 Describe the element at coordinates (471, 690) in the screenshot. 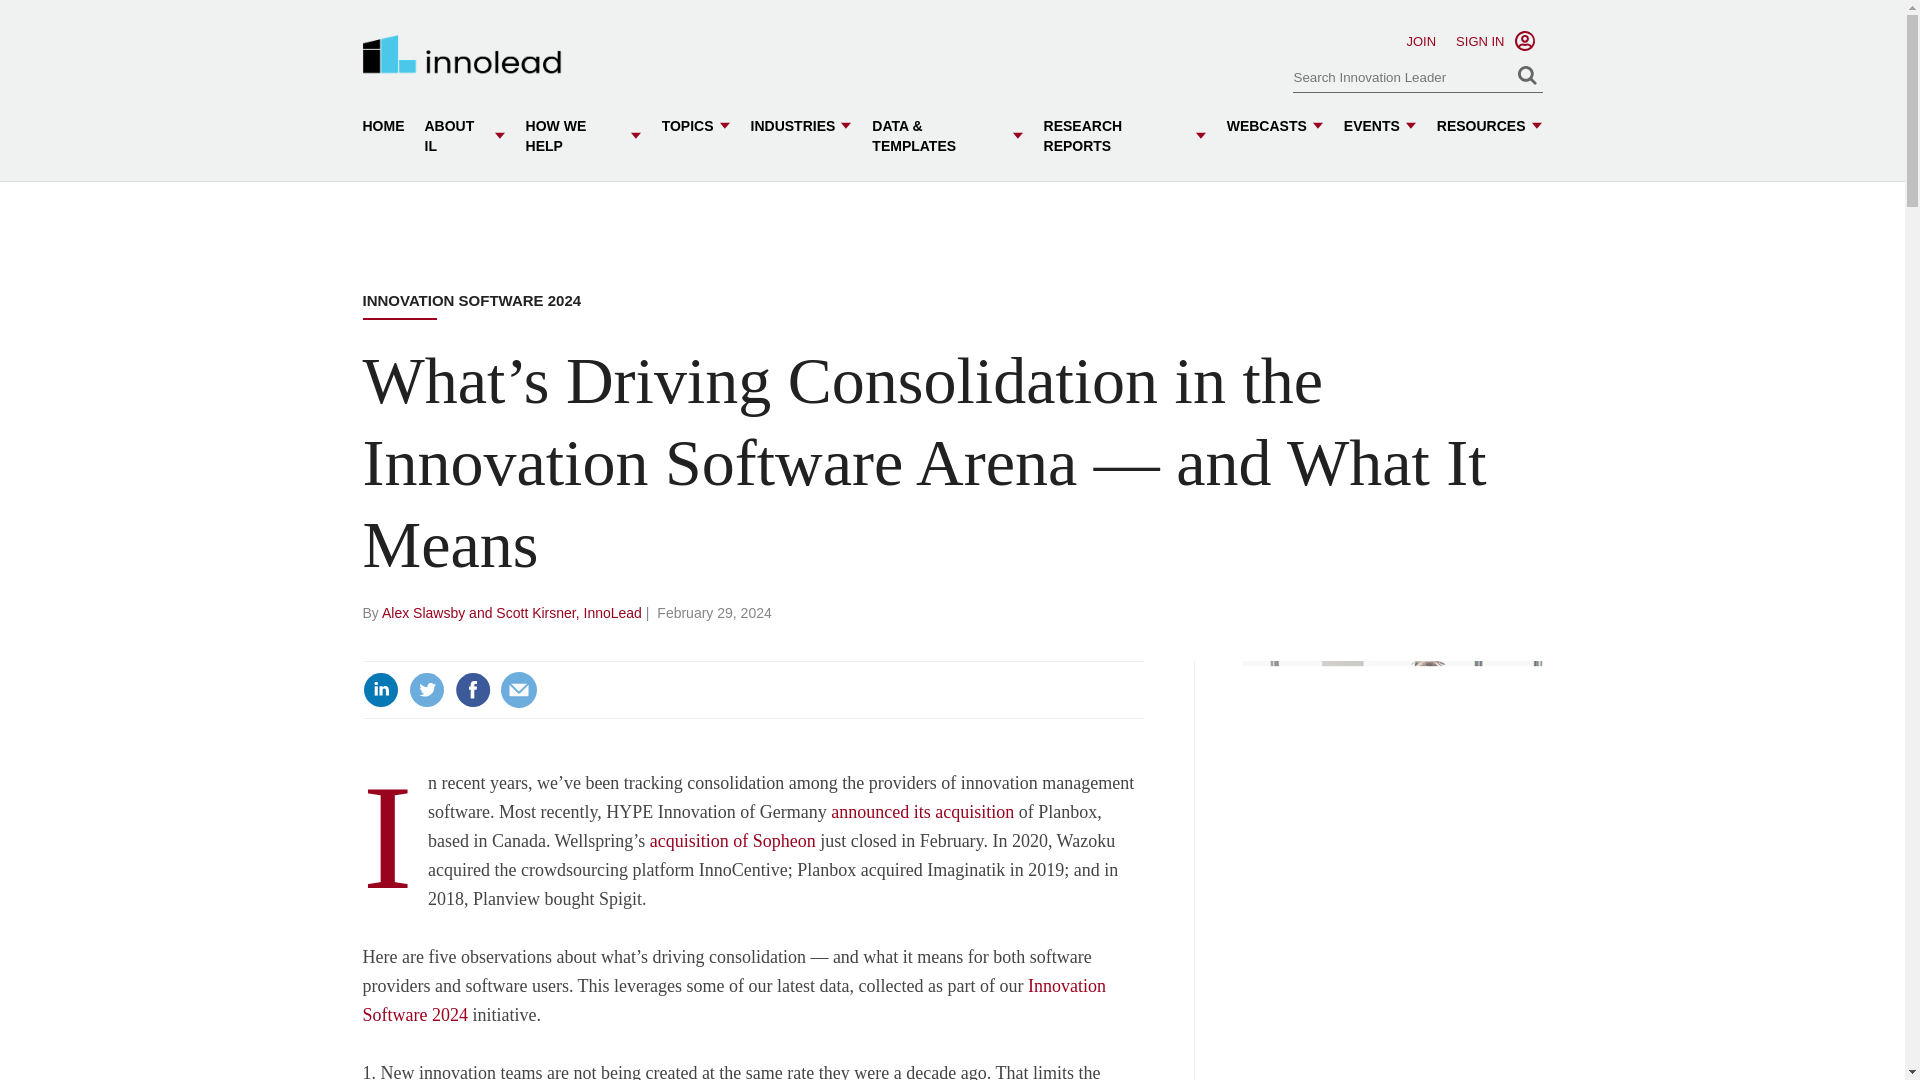

I see `Facebook` at that location.